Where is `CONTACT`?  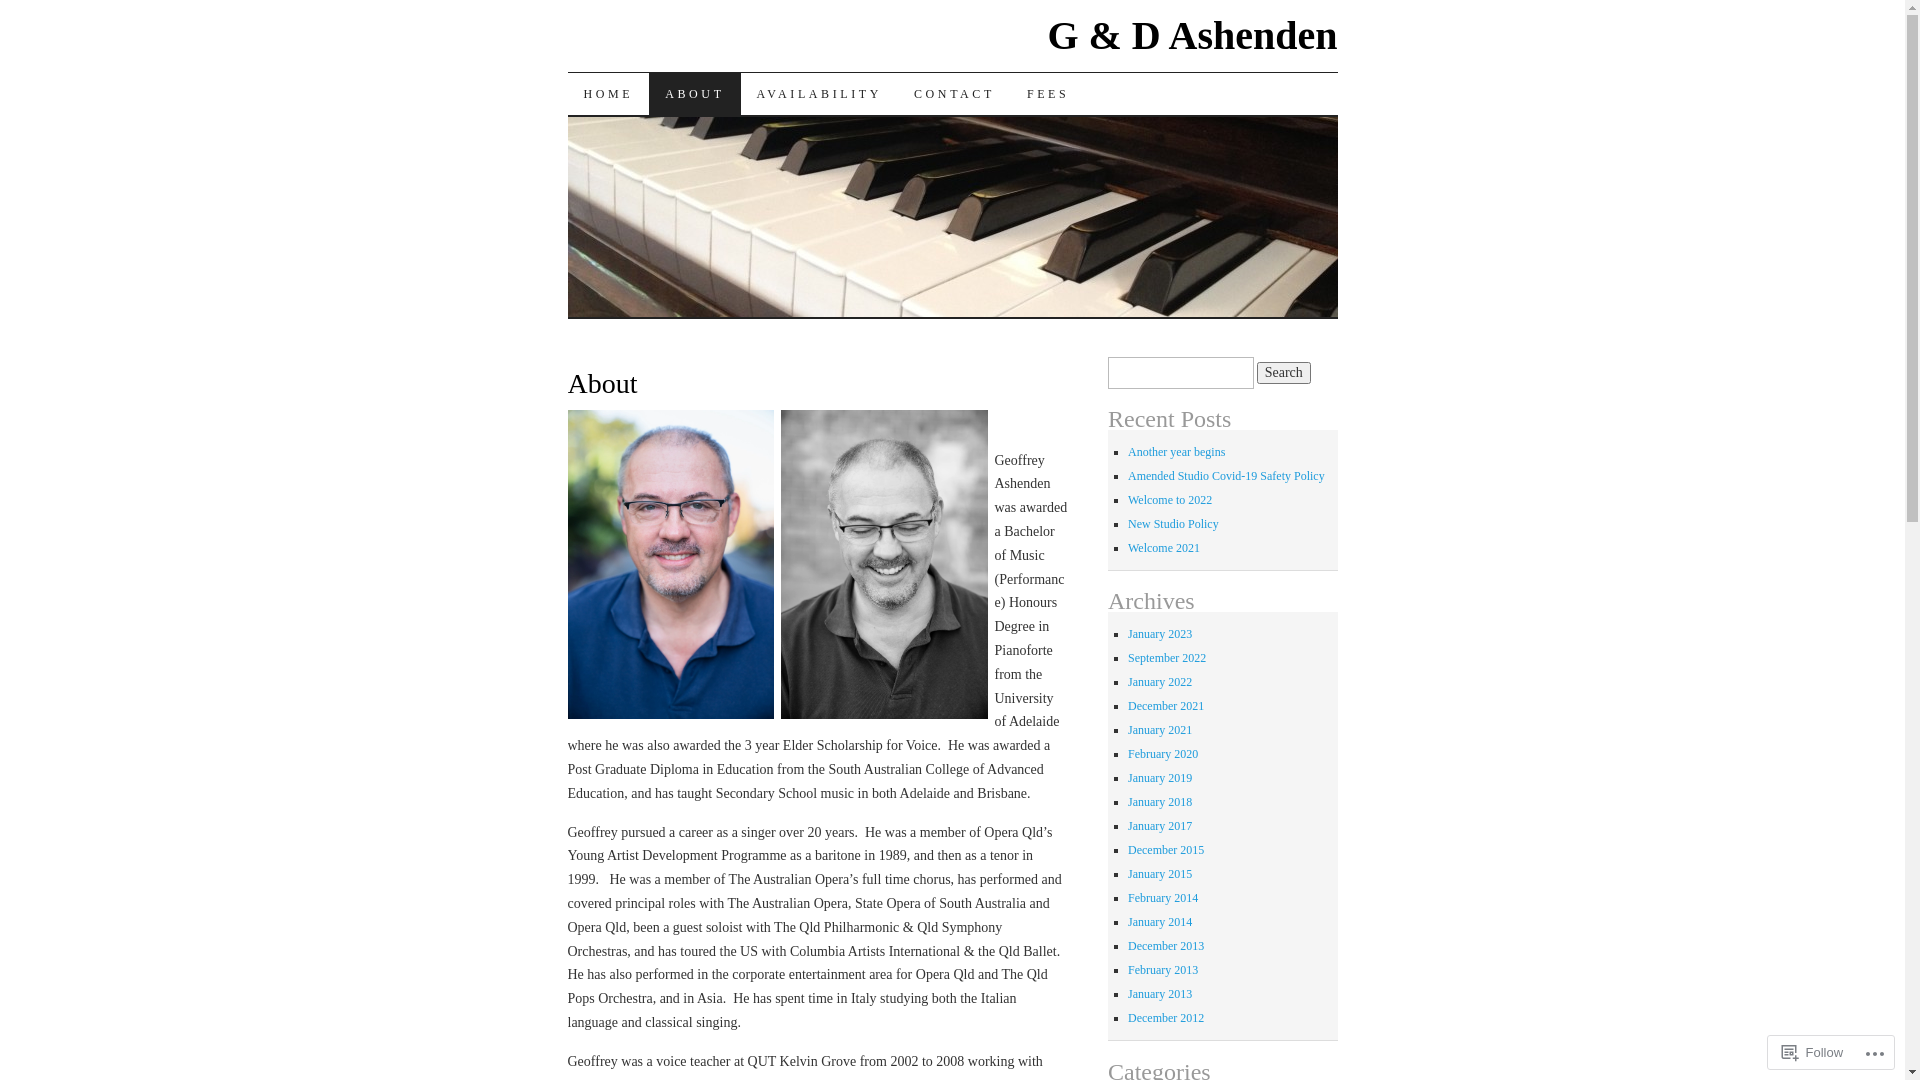 CONTACT is located at coordinates (954, 94).